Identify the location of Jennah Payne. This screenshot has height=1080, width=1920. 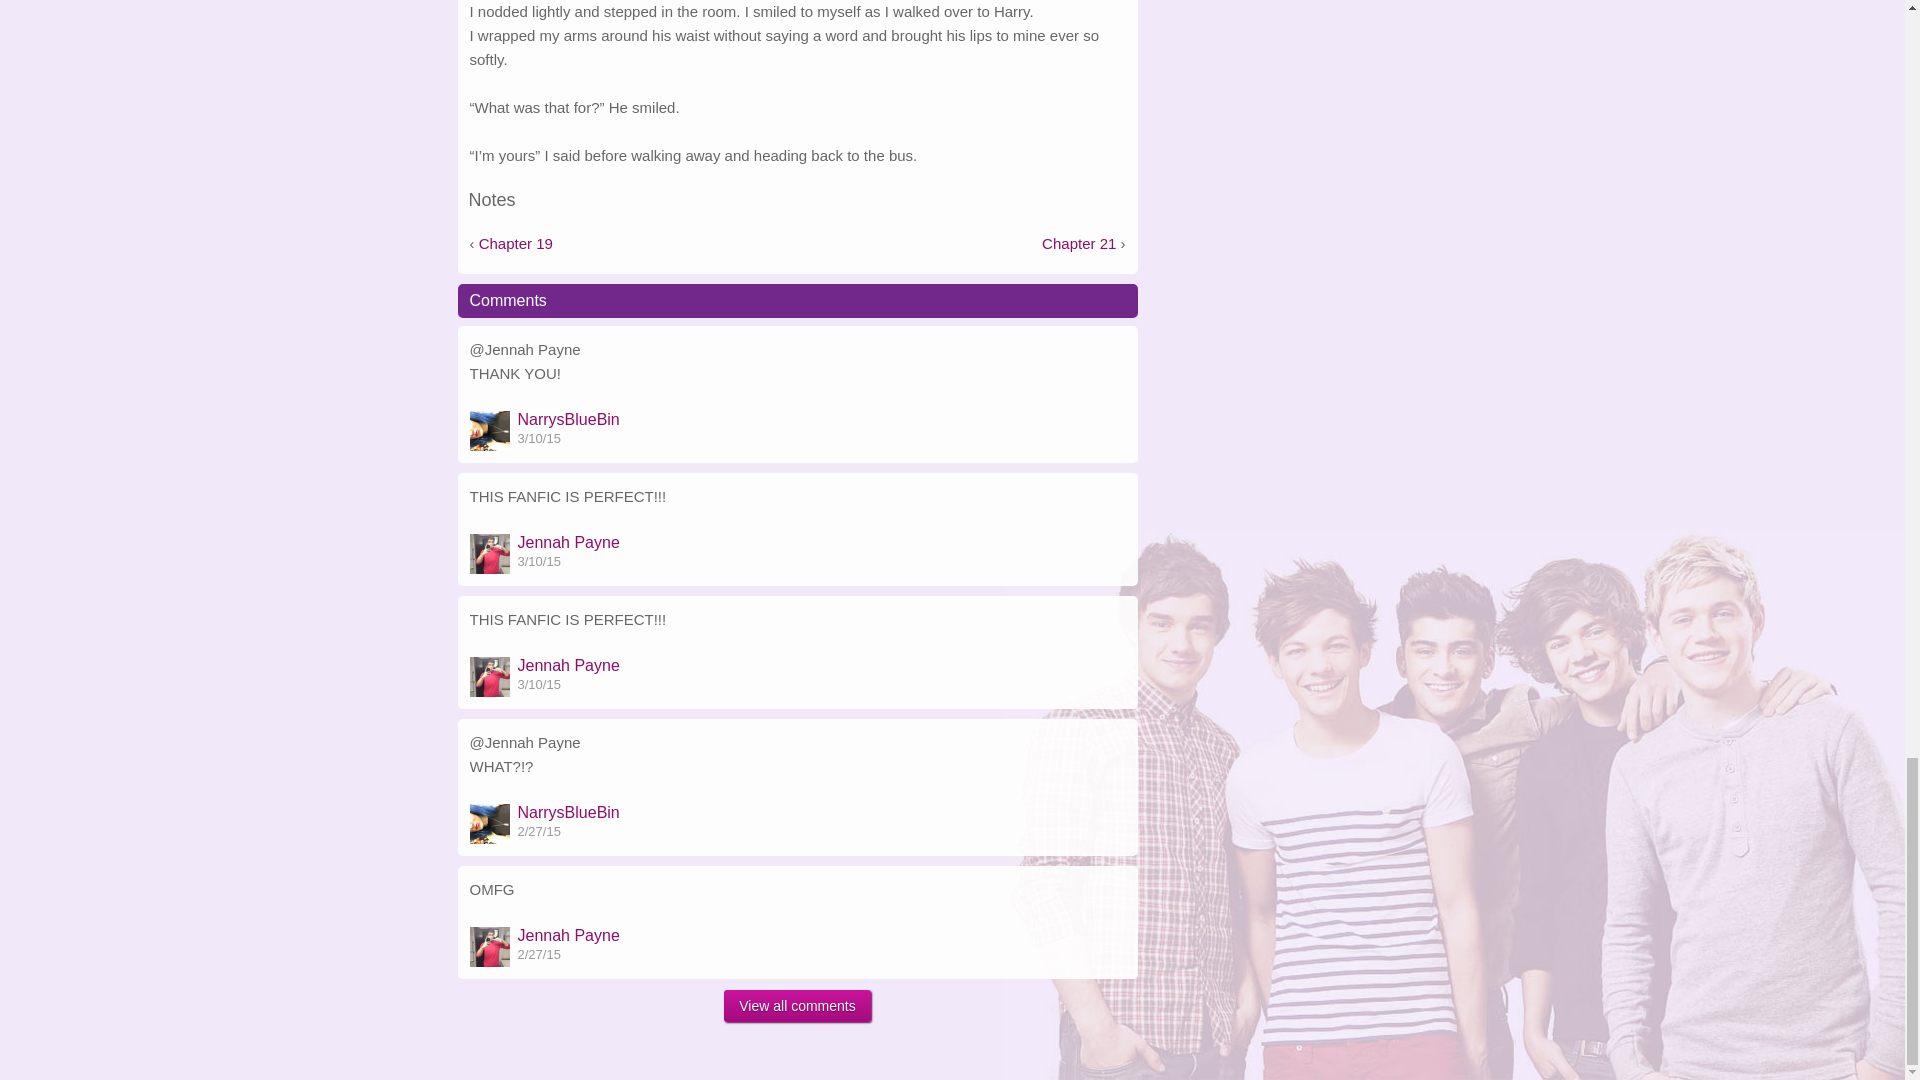
(569, 542).